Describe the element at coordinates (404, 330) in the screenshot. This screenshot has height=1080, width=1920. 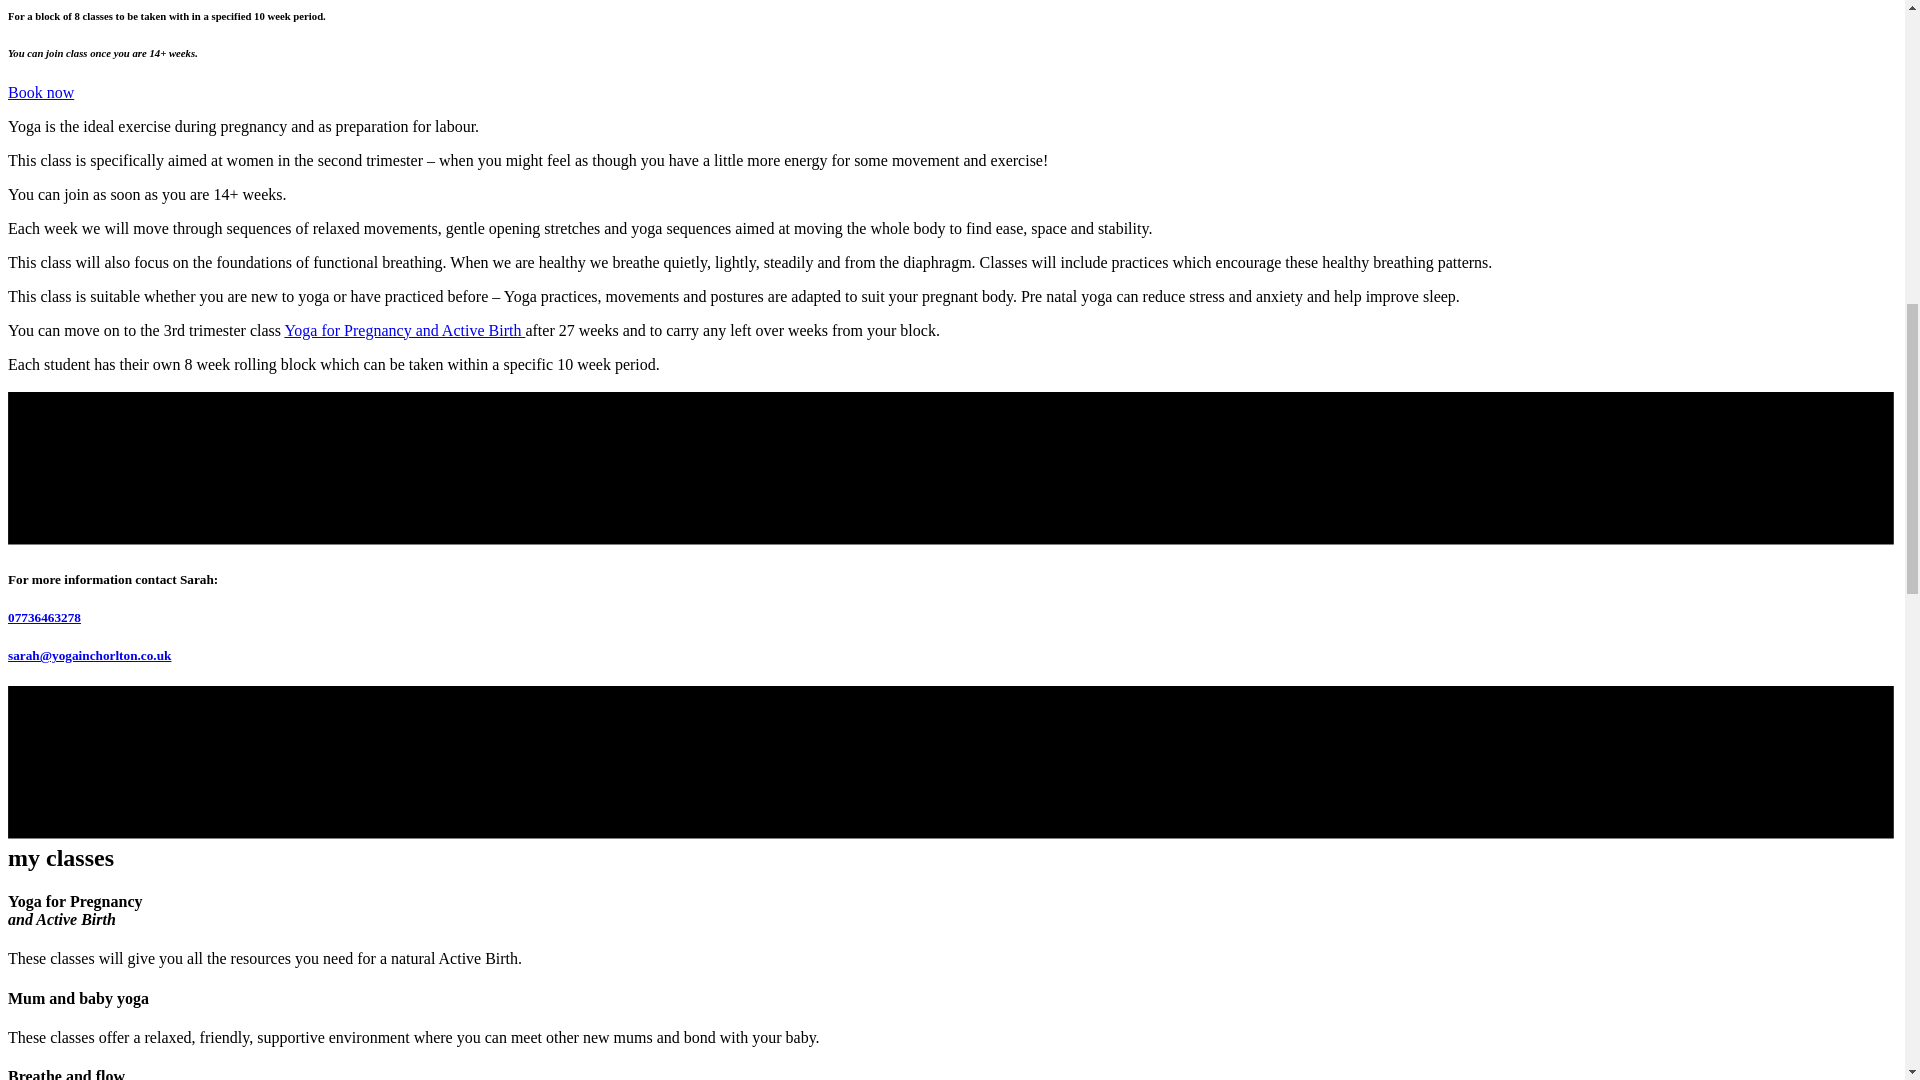
I see `Yoga for Pregnancy and Active Birth` at that location.